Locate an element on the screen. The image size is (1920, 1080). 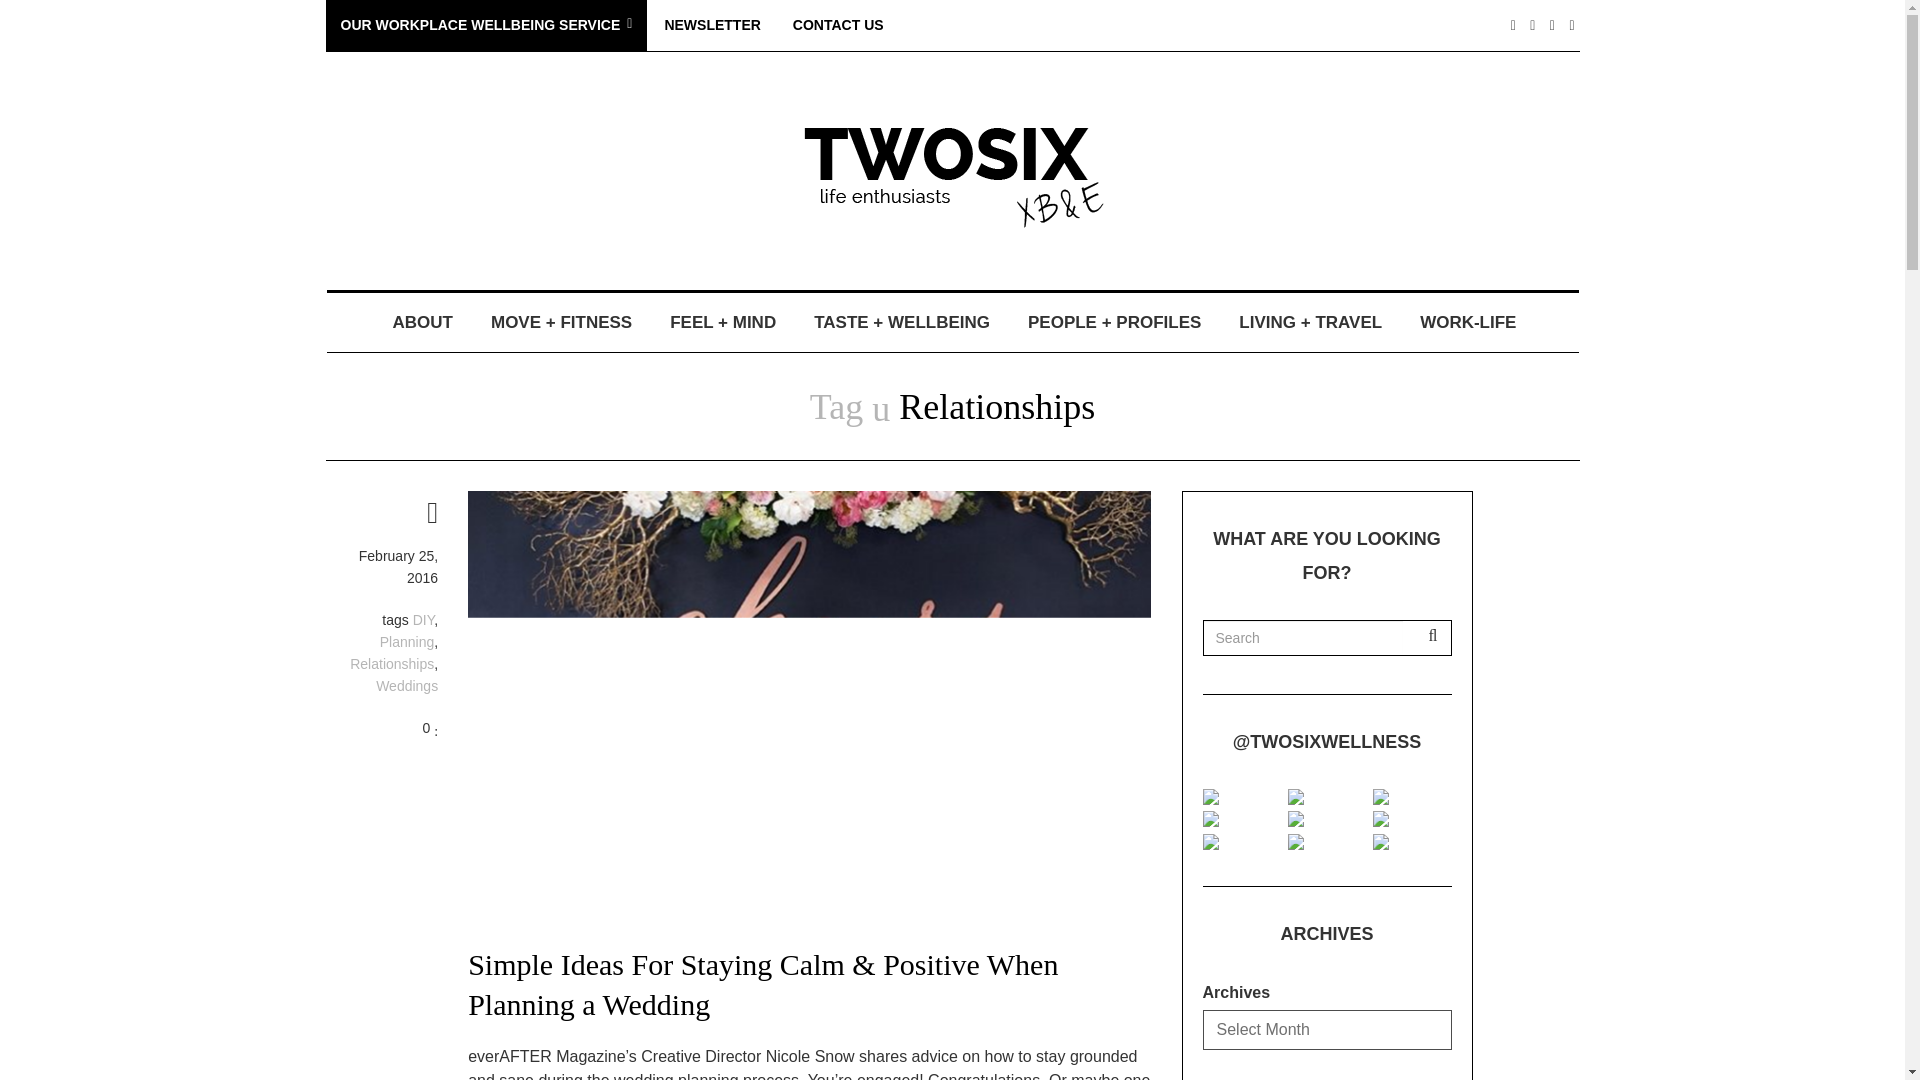
Bible  is located at coordinates (1380, 841).